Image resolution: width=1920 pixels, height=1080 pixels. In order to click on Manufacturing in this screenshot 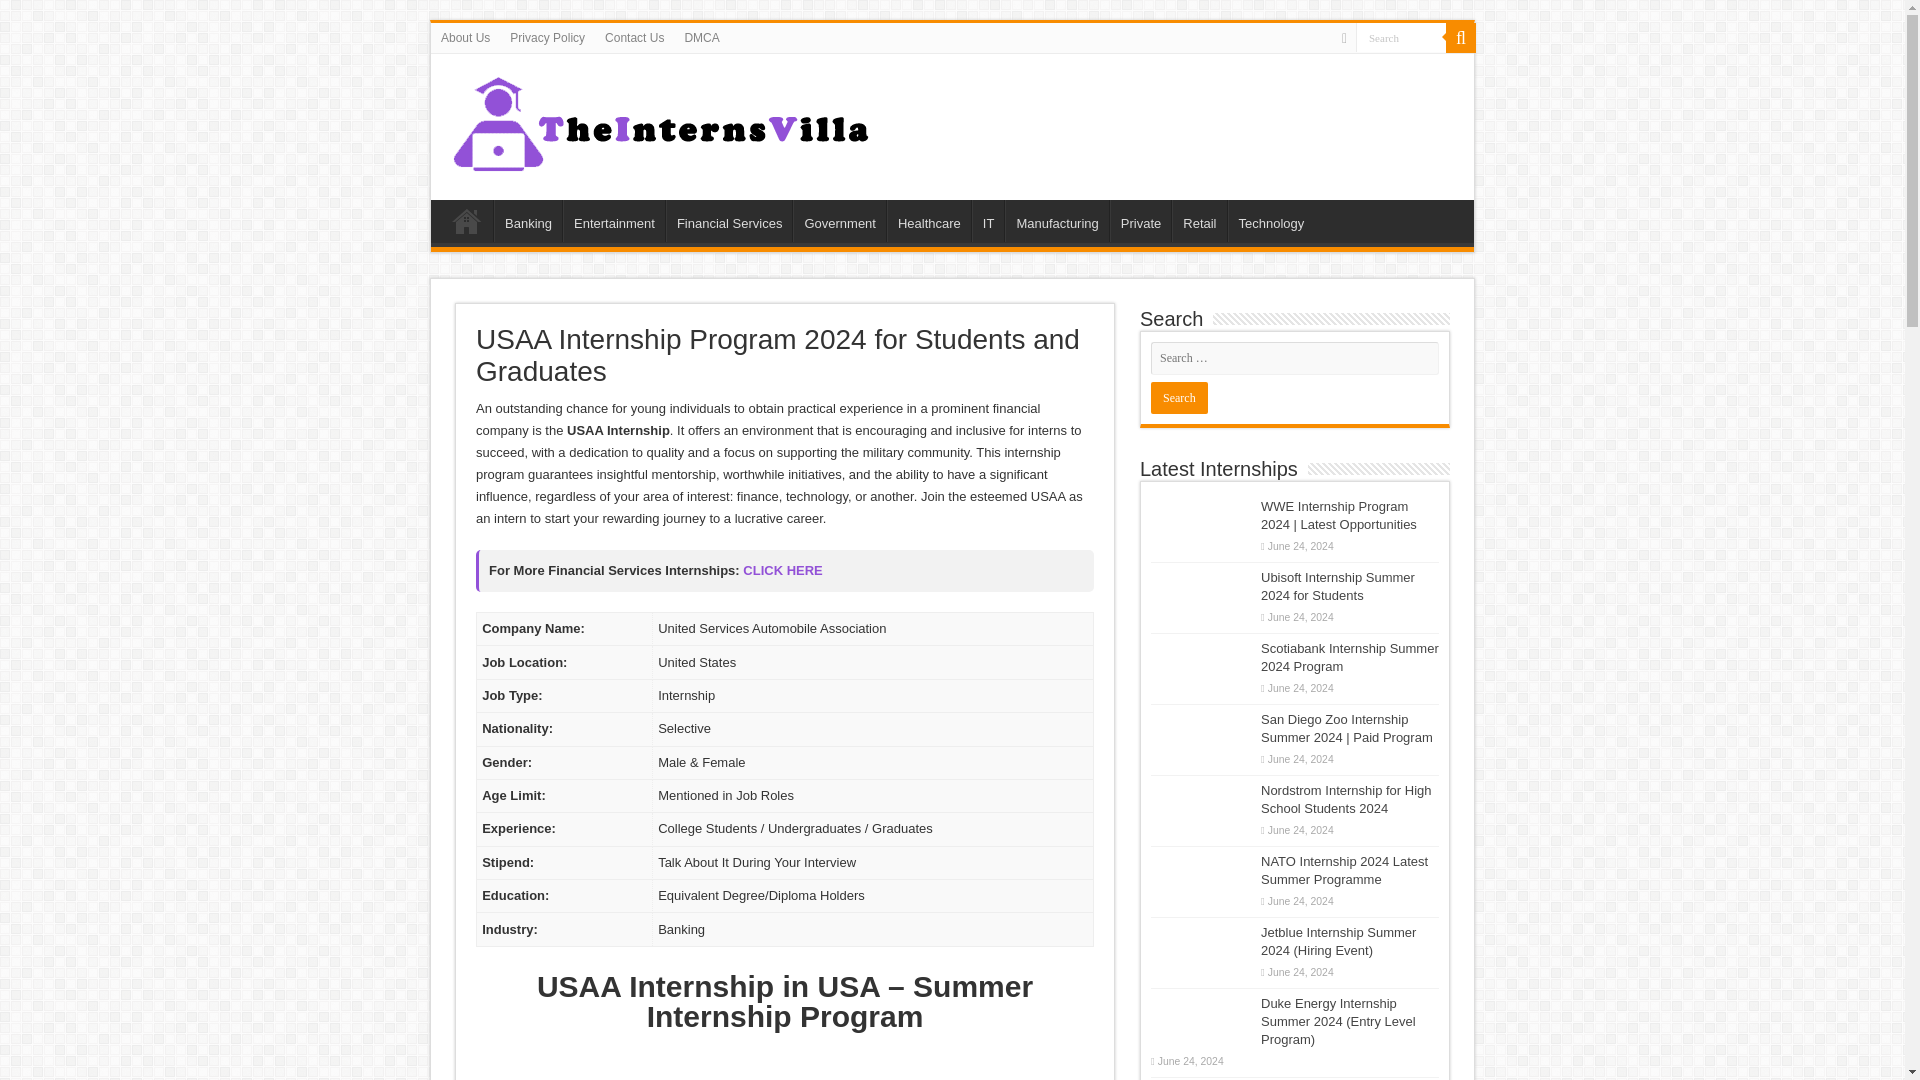, I will do `click(1056, 220)`.